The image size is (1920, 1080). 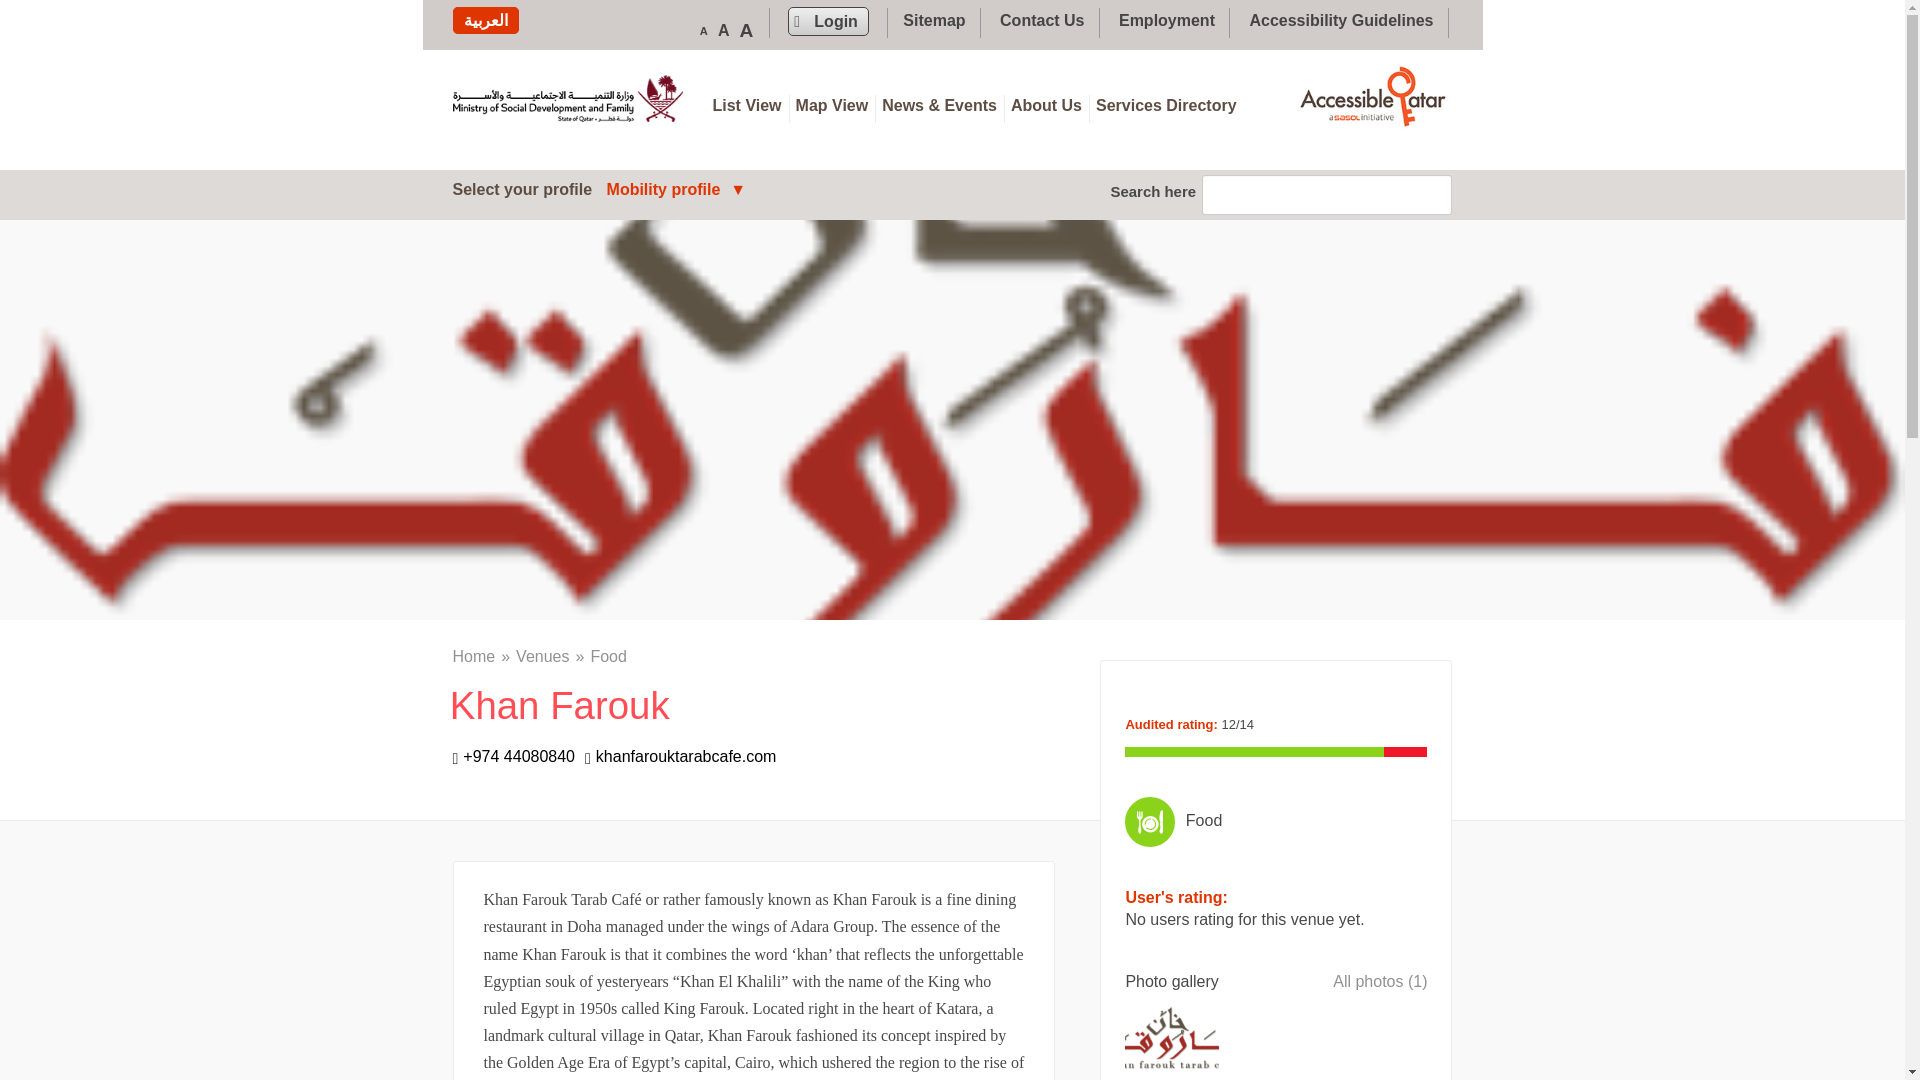 I want to click on Food, so click(x=607, y=656).